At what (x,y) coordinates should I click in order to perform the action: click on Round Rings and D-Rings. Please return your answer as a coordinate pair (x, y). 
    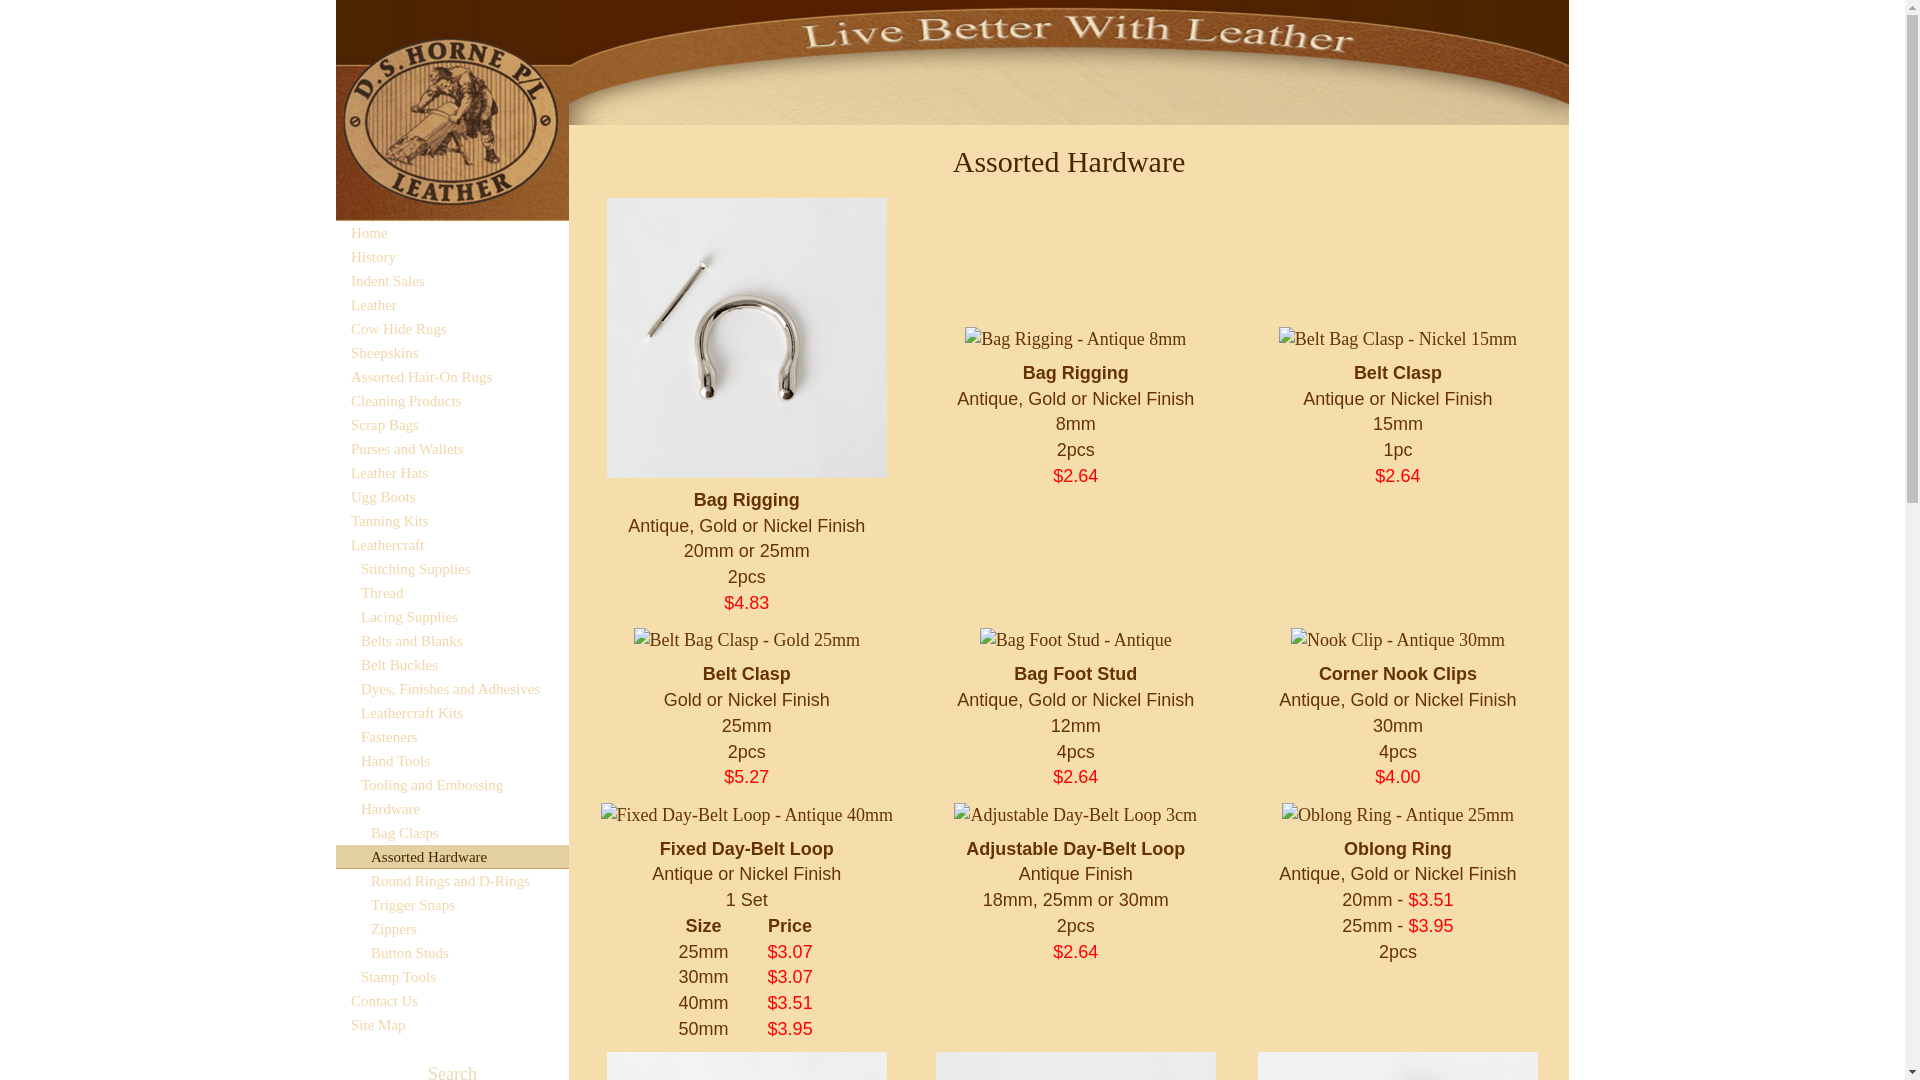
    Looking at the image, I should click on (452, 881).